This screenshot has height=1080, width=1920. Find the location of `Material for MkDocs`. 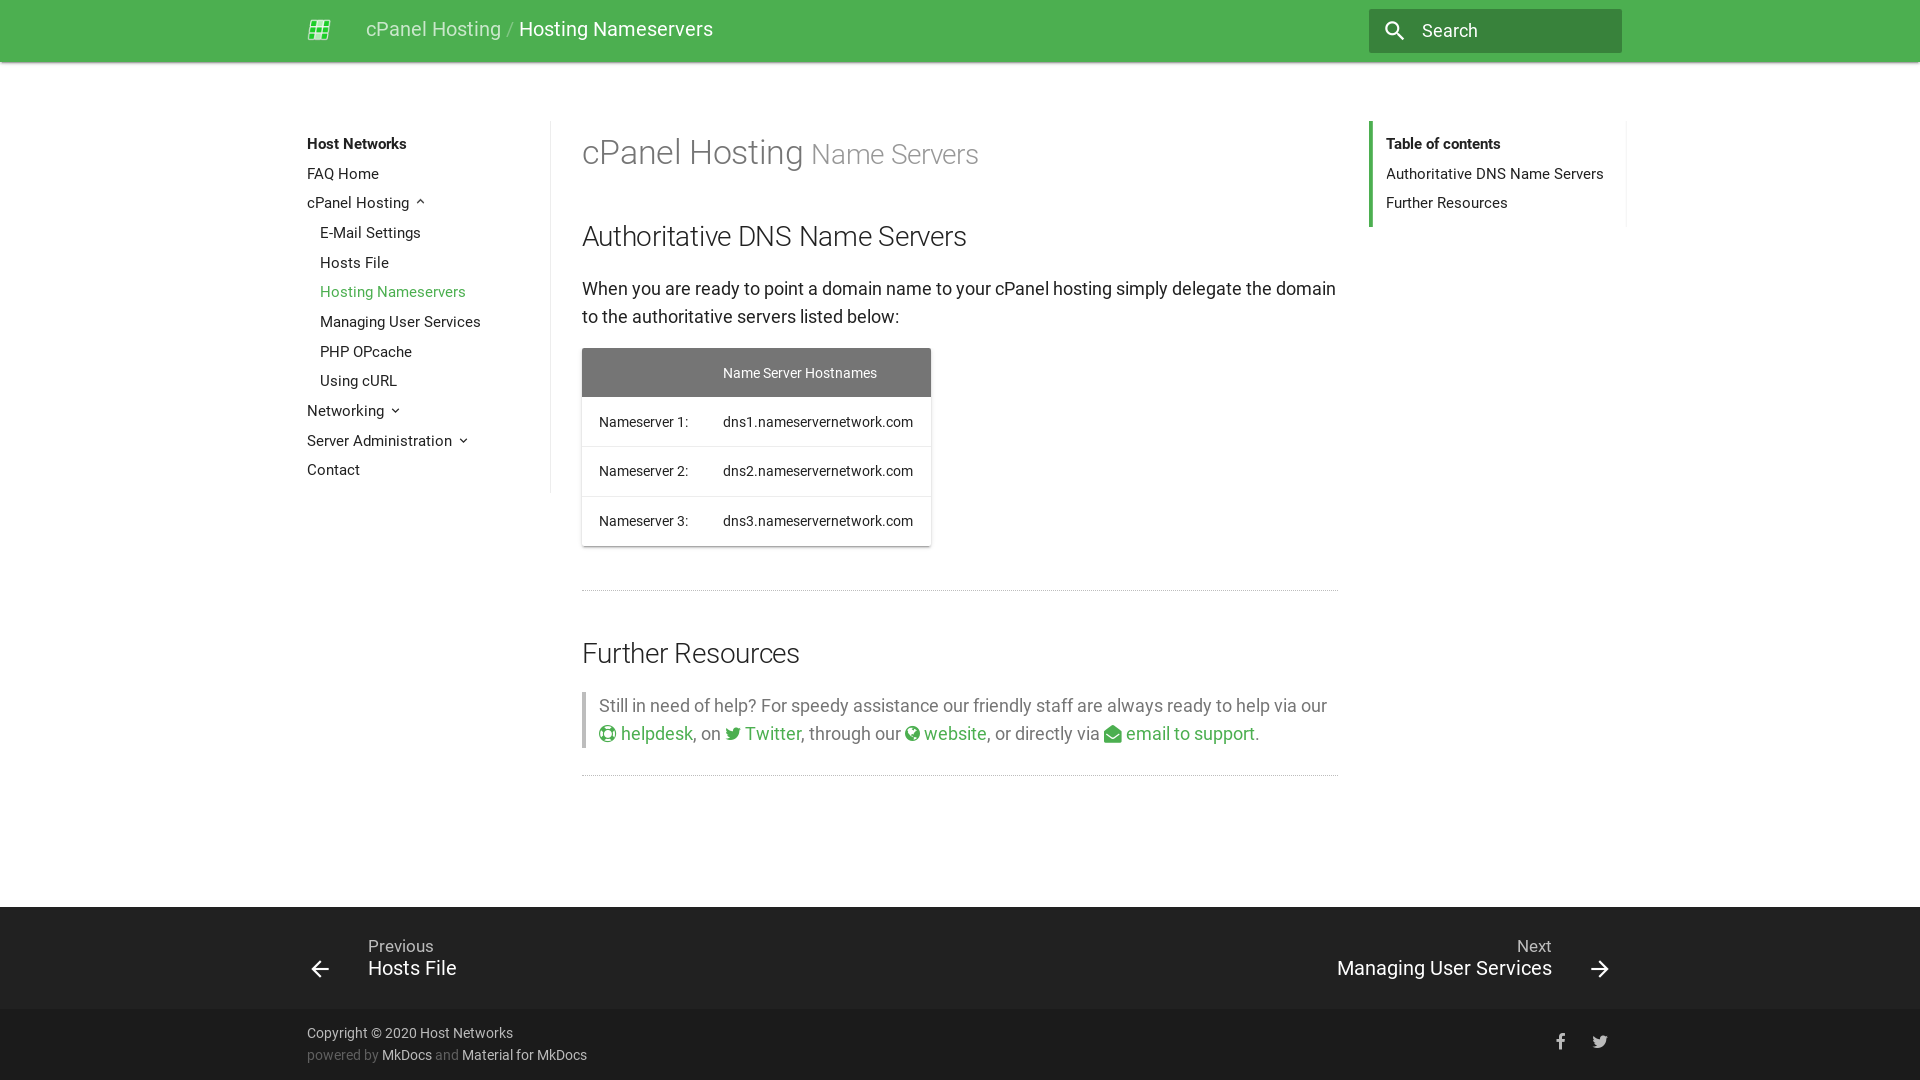

Material for MkDocs is located at coordinates (524, 1055).